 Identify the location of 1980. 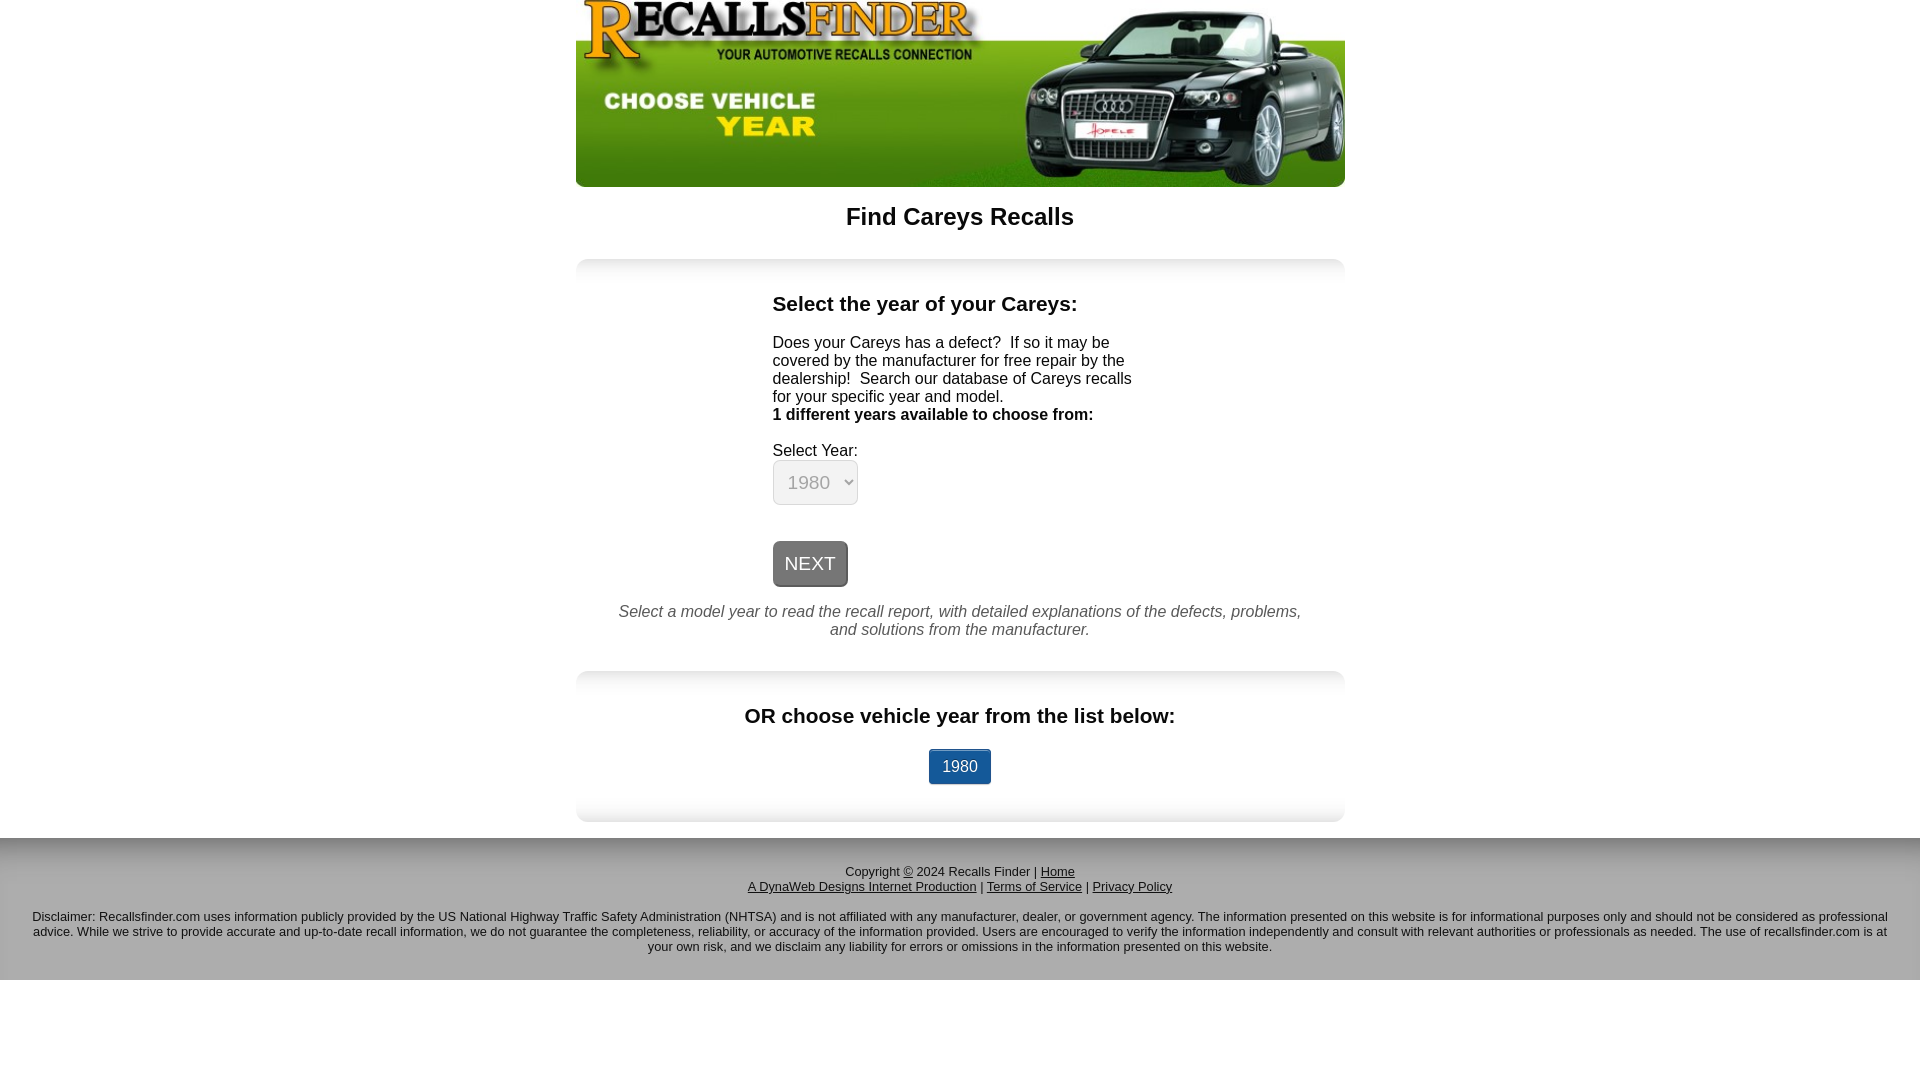
(960, 766).